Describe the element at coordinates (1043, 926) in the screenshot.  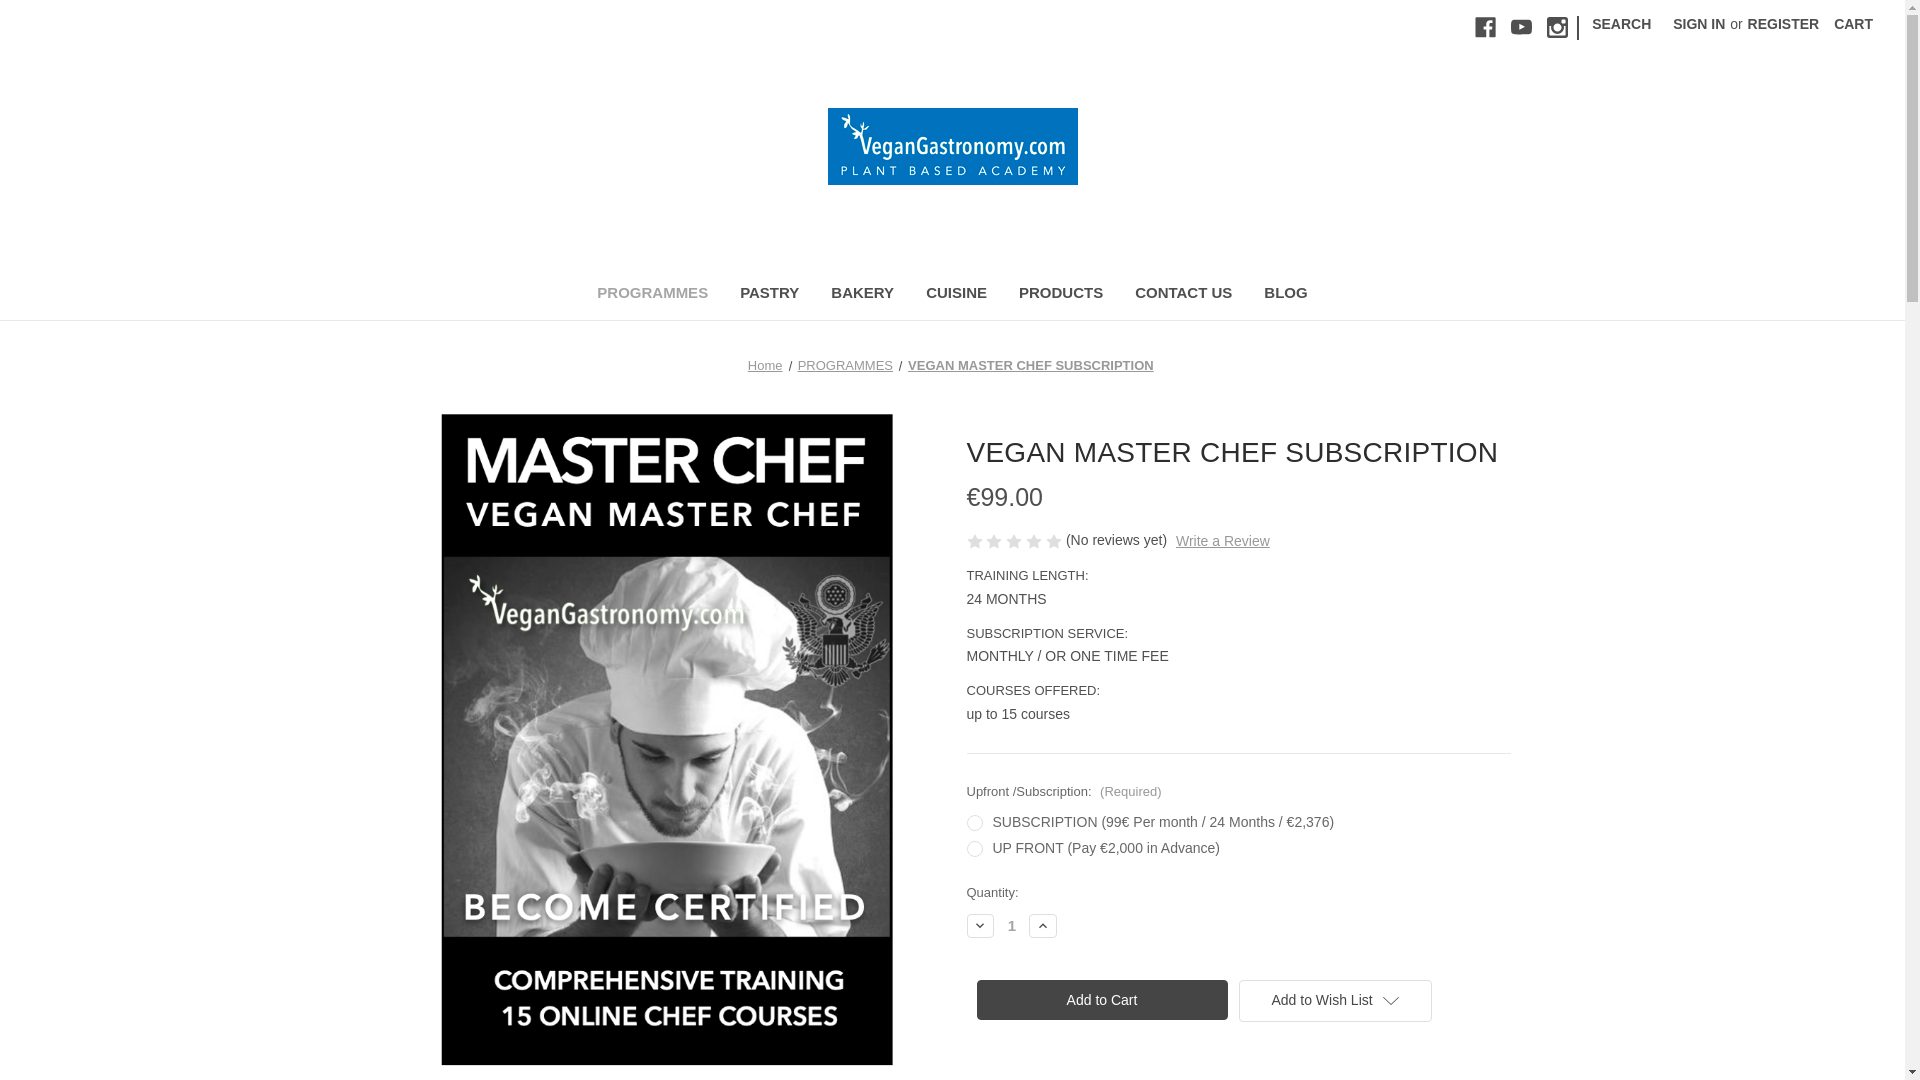
I see `Increase Quantity of VEGAN MASTER CHEF SUBSCRIPTION` at that location.